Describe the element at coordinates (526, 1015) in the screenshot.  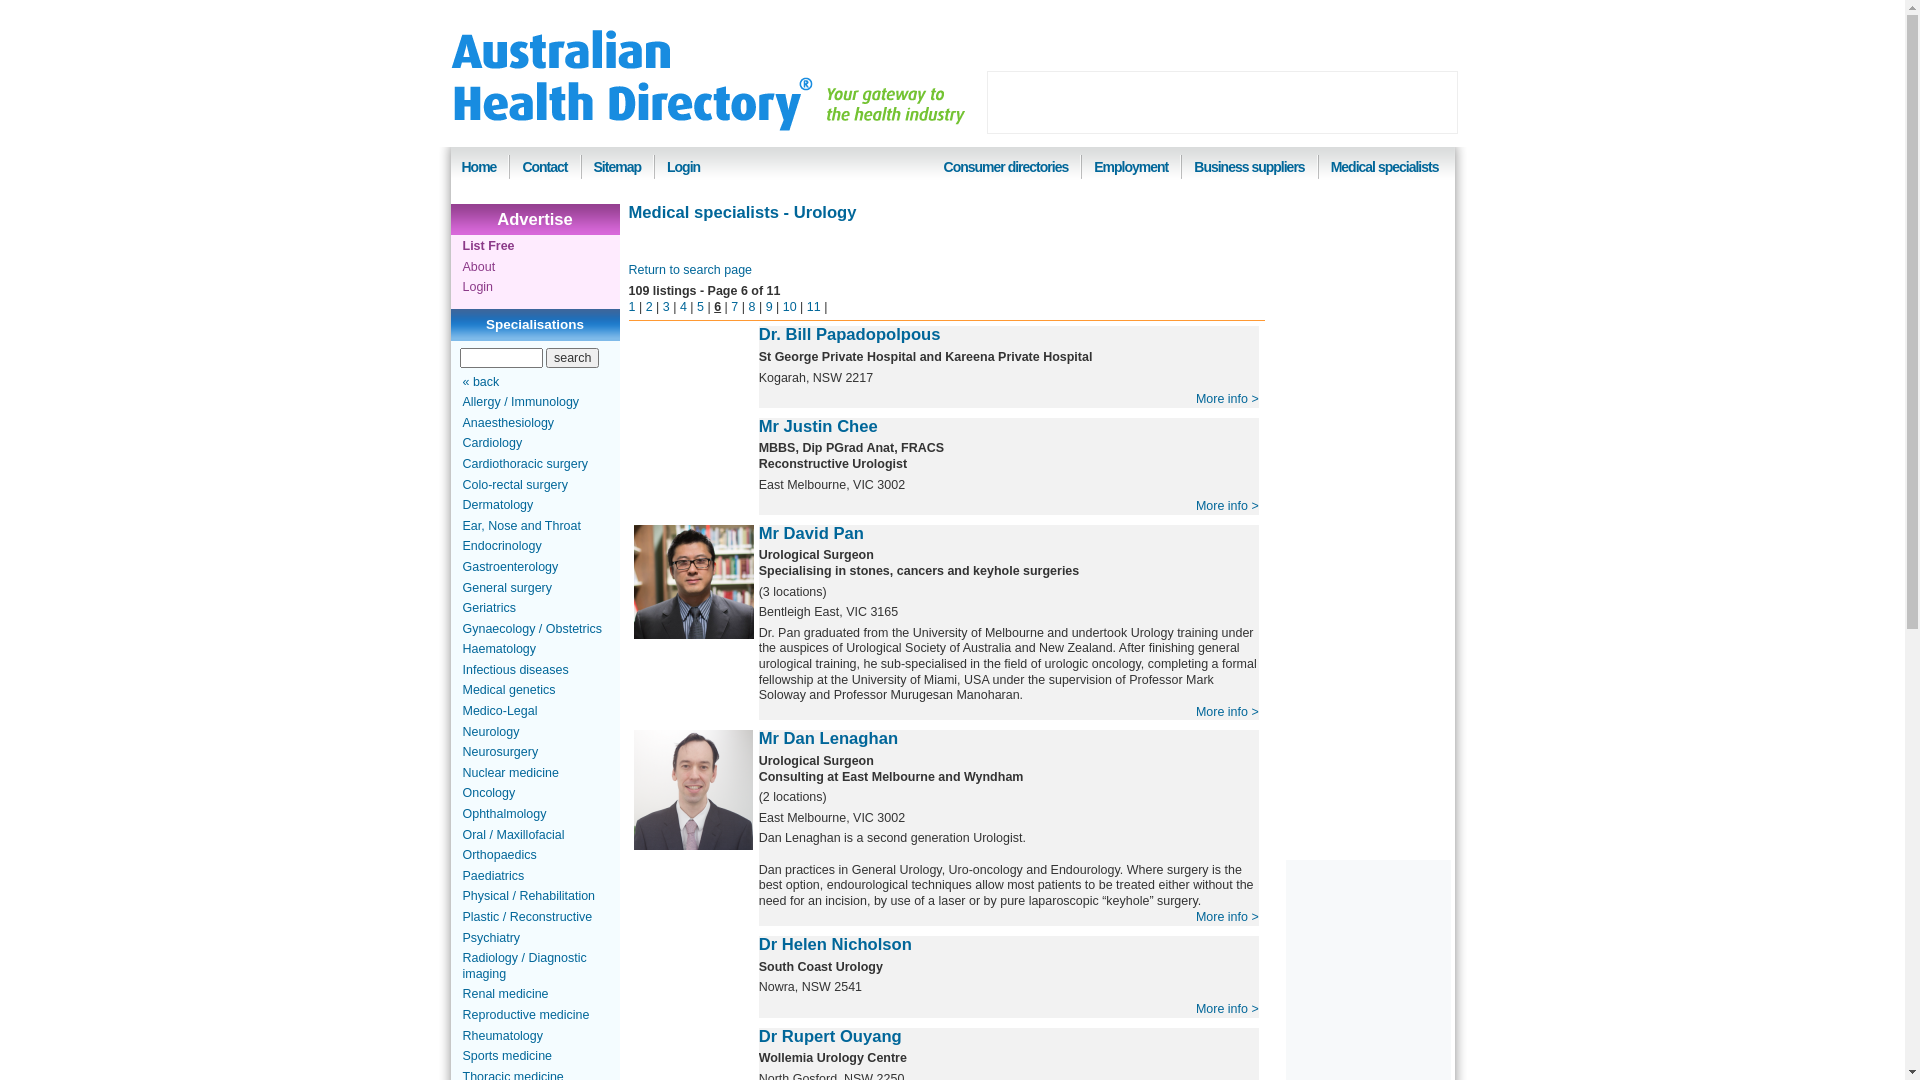
I see `Reproductive medicine` at that location.